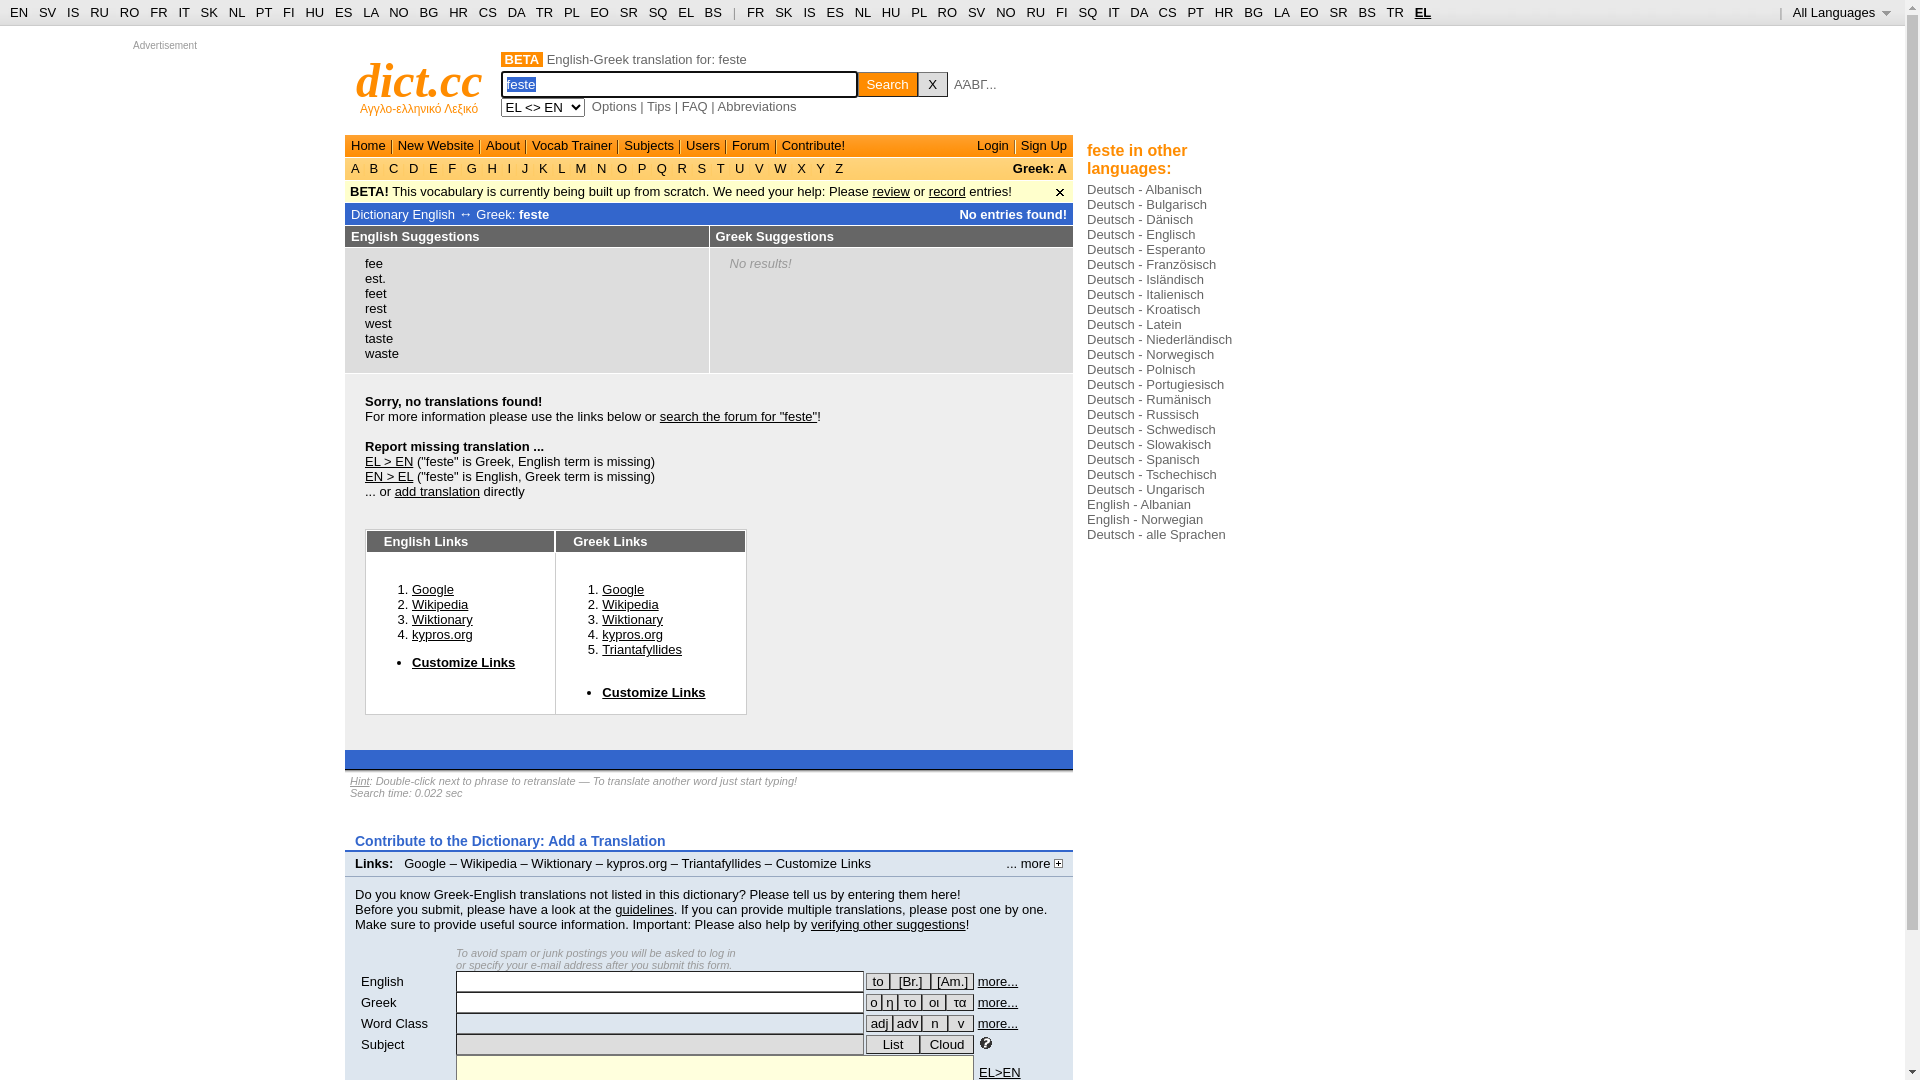  I want to click on Deutsch - Portugiesisch, so click(1156, 384).